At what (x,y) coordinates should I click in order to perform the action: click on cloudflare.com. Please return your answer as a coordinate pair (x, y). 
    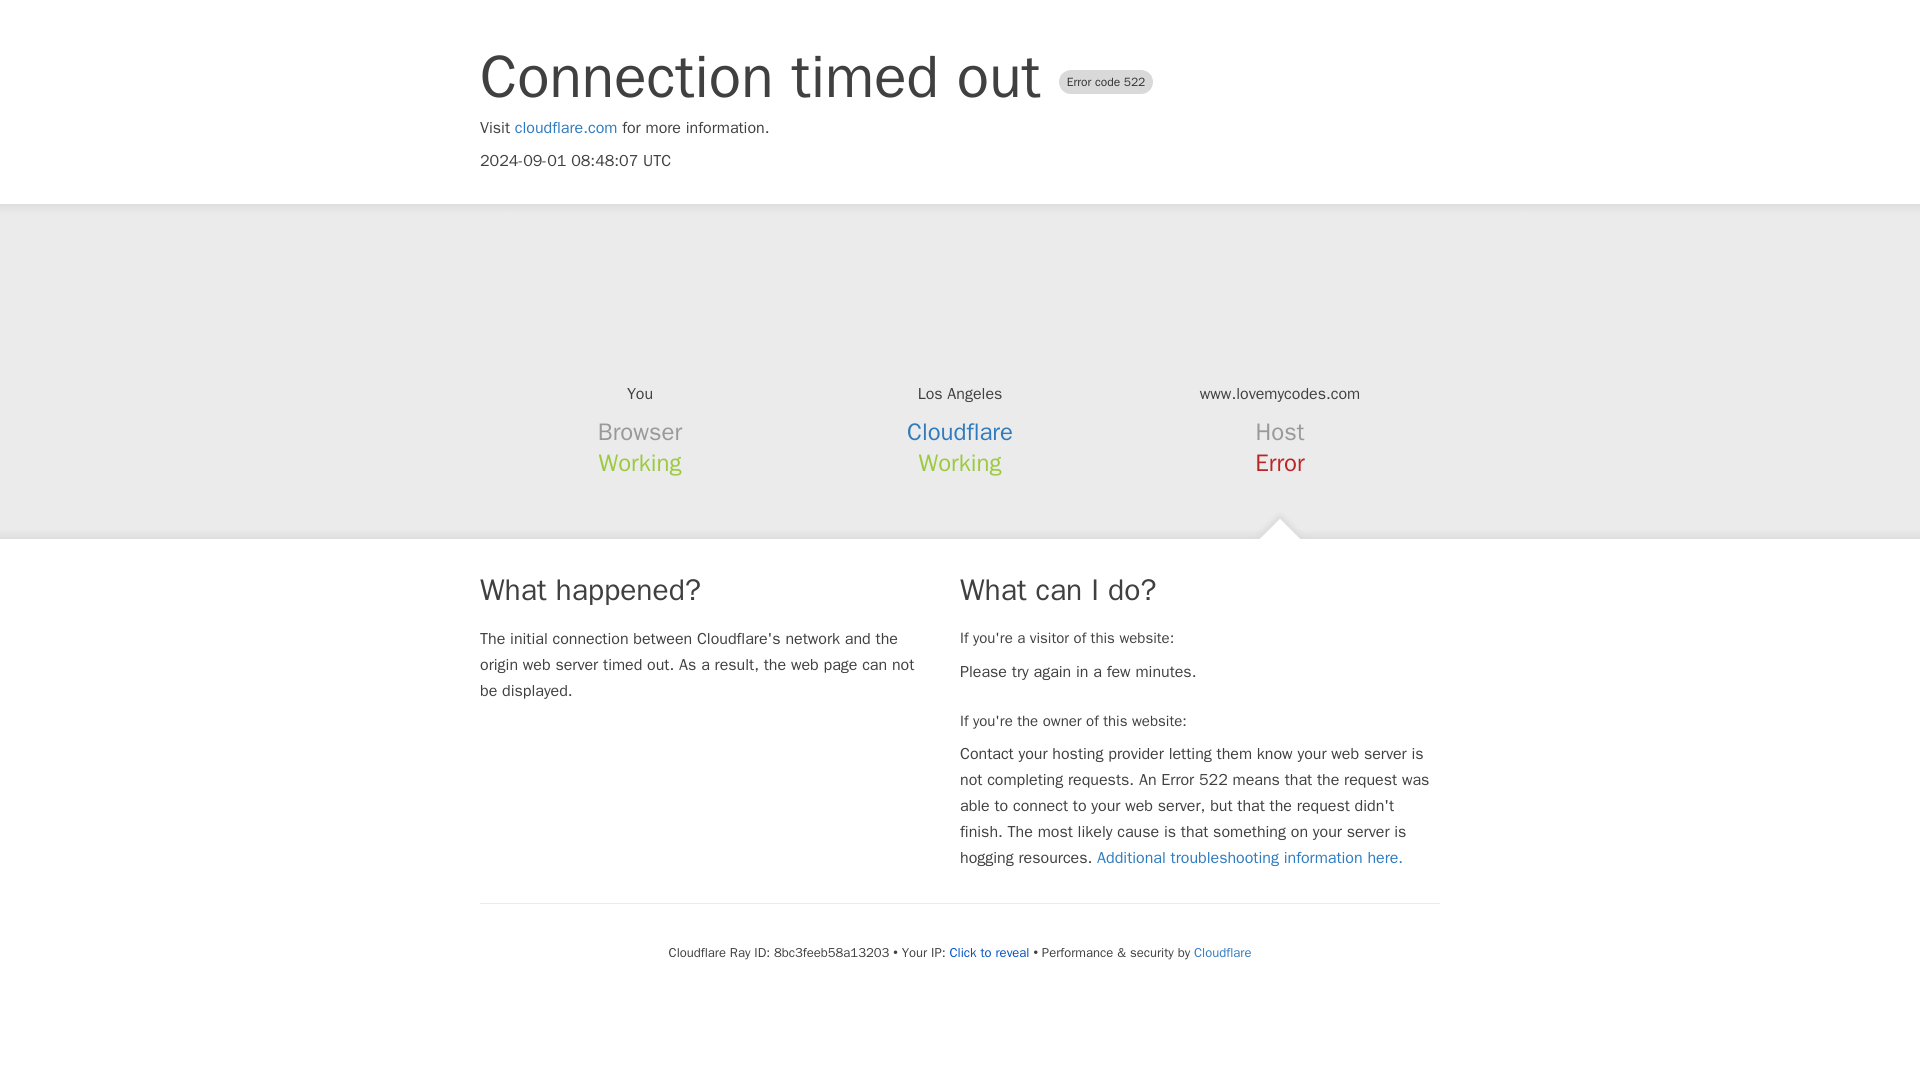
    Looking at the image, I should click on (566, 128).